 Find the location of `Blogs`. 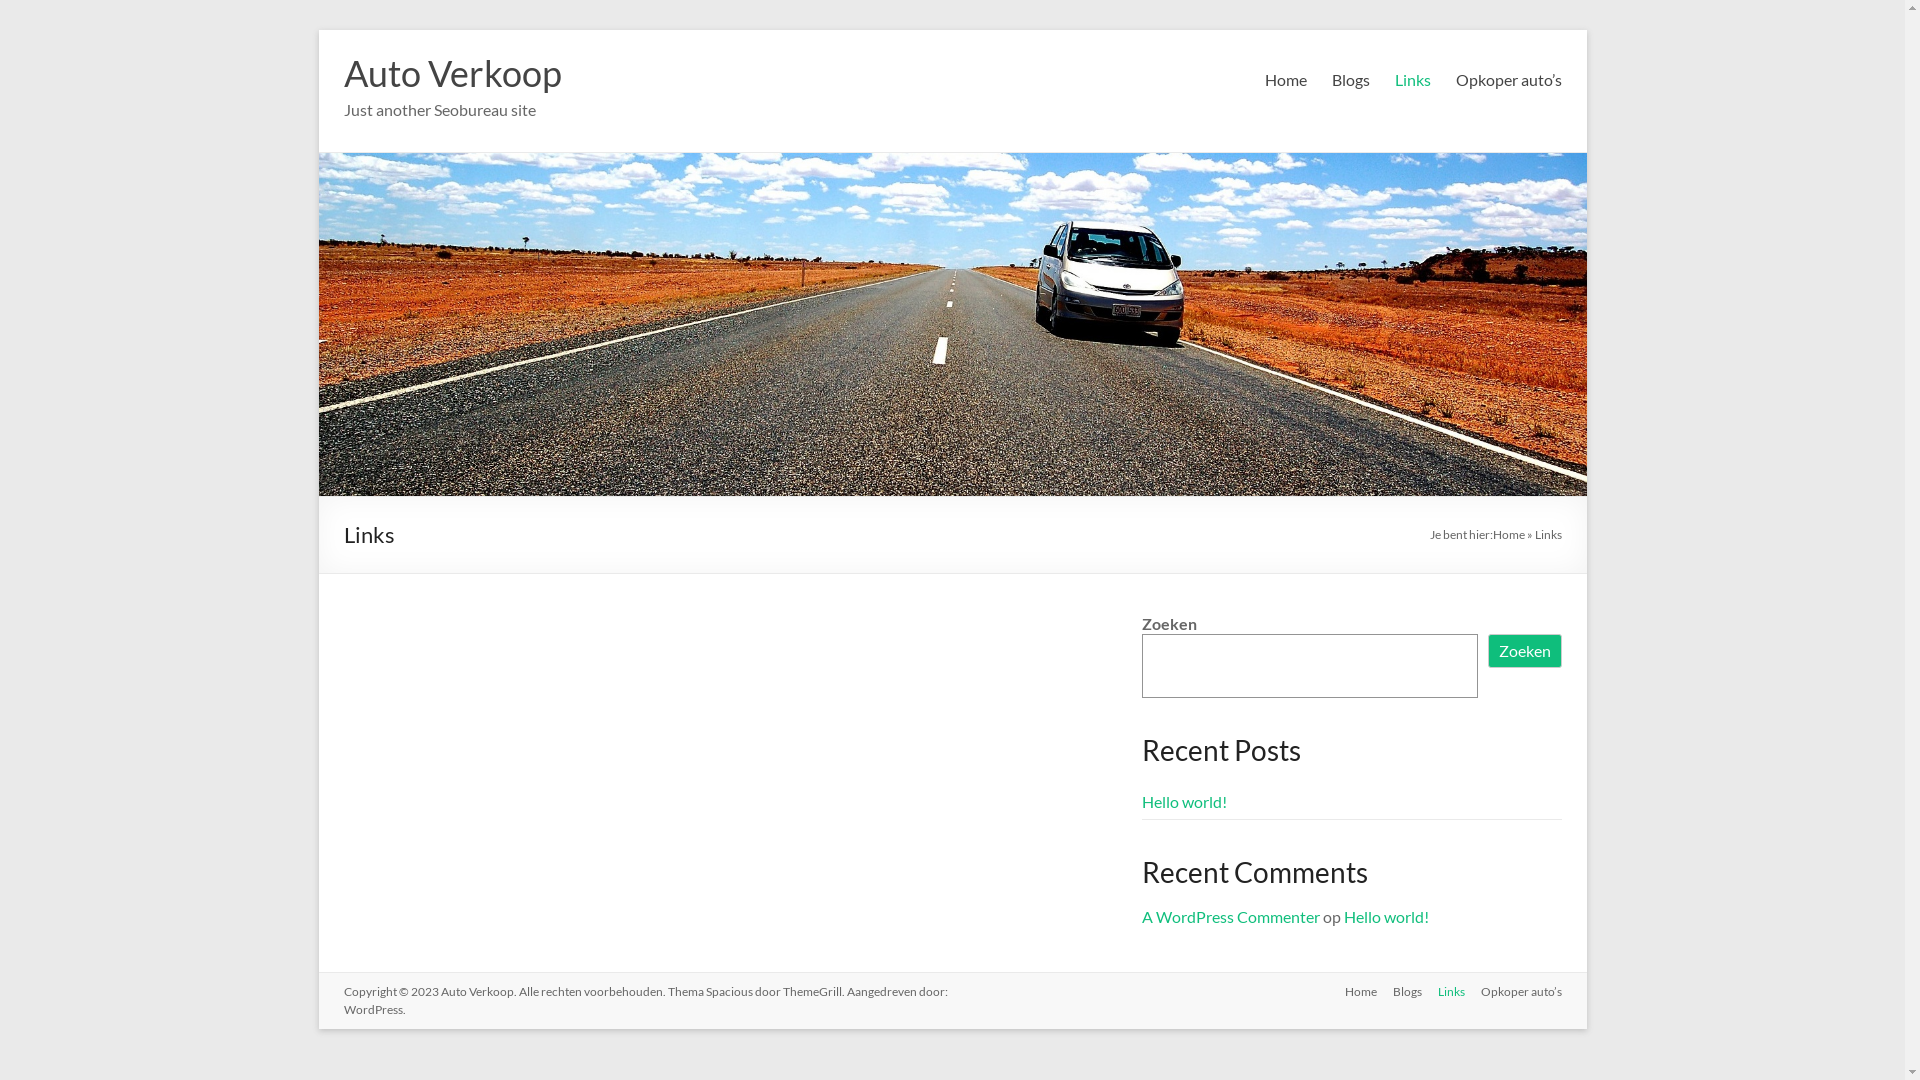

Blogs is located at coordinates (1398, 994).